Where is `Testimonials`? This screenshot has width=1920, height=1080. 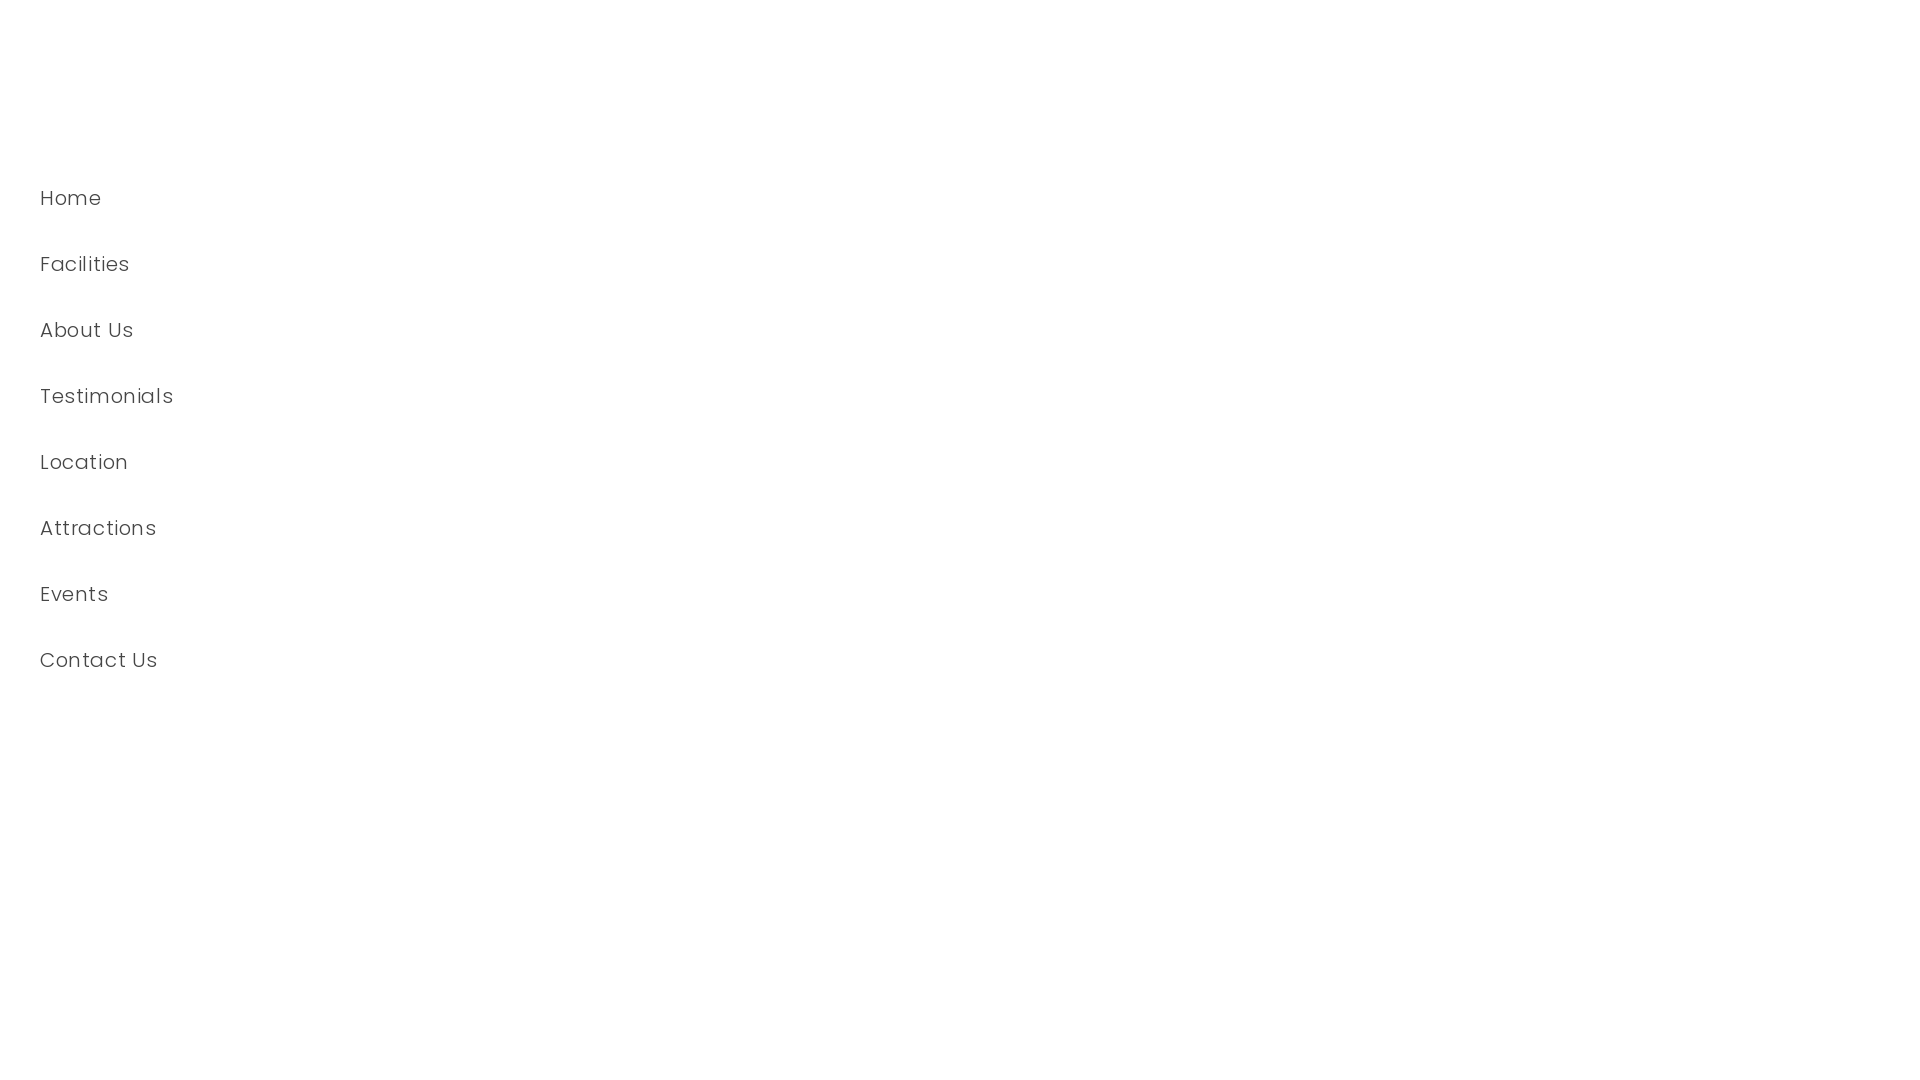
Testimonials is located at coordinates (384, 396).